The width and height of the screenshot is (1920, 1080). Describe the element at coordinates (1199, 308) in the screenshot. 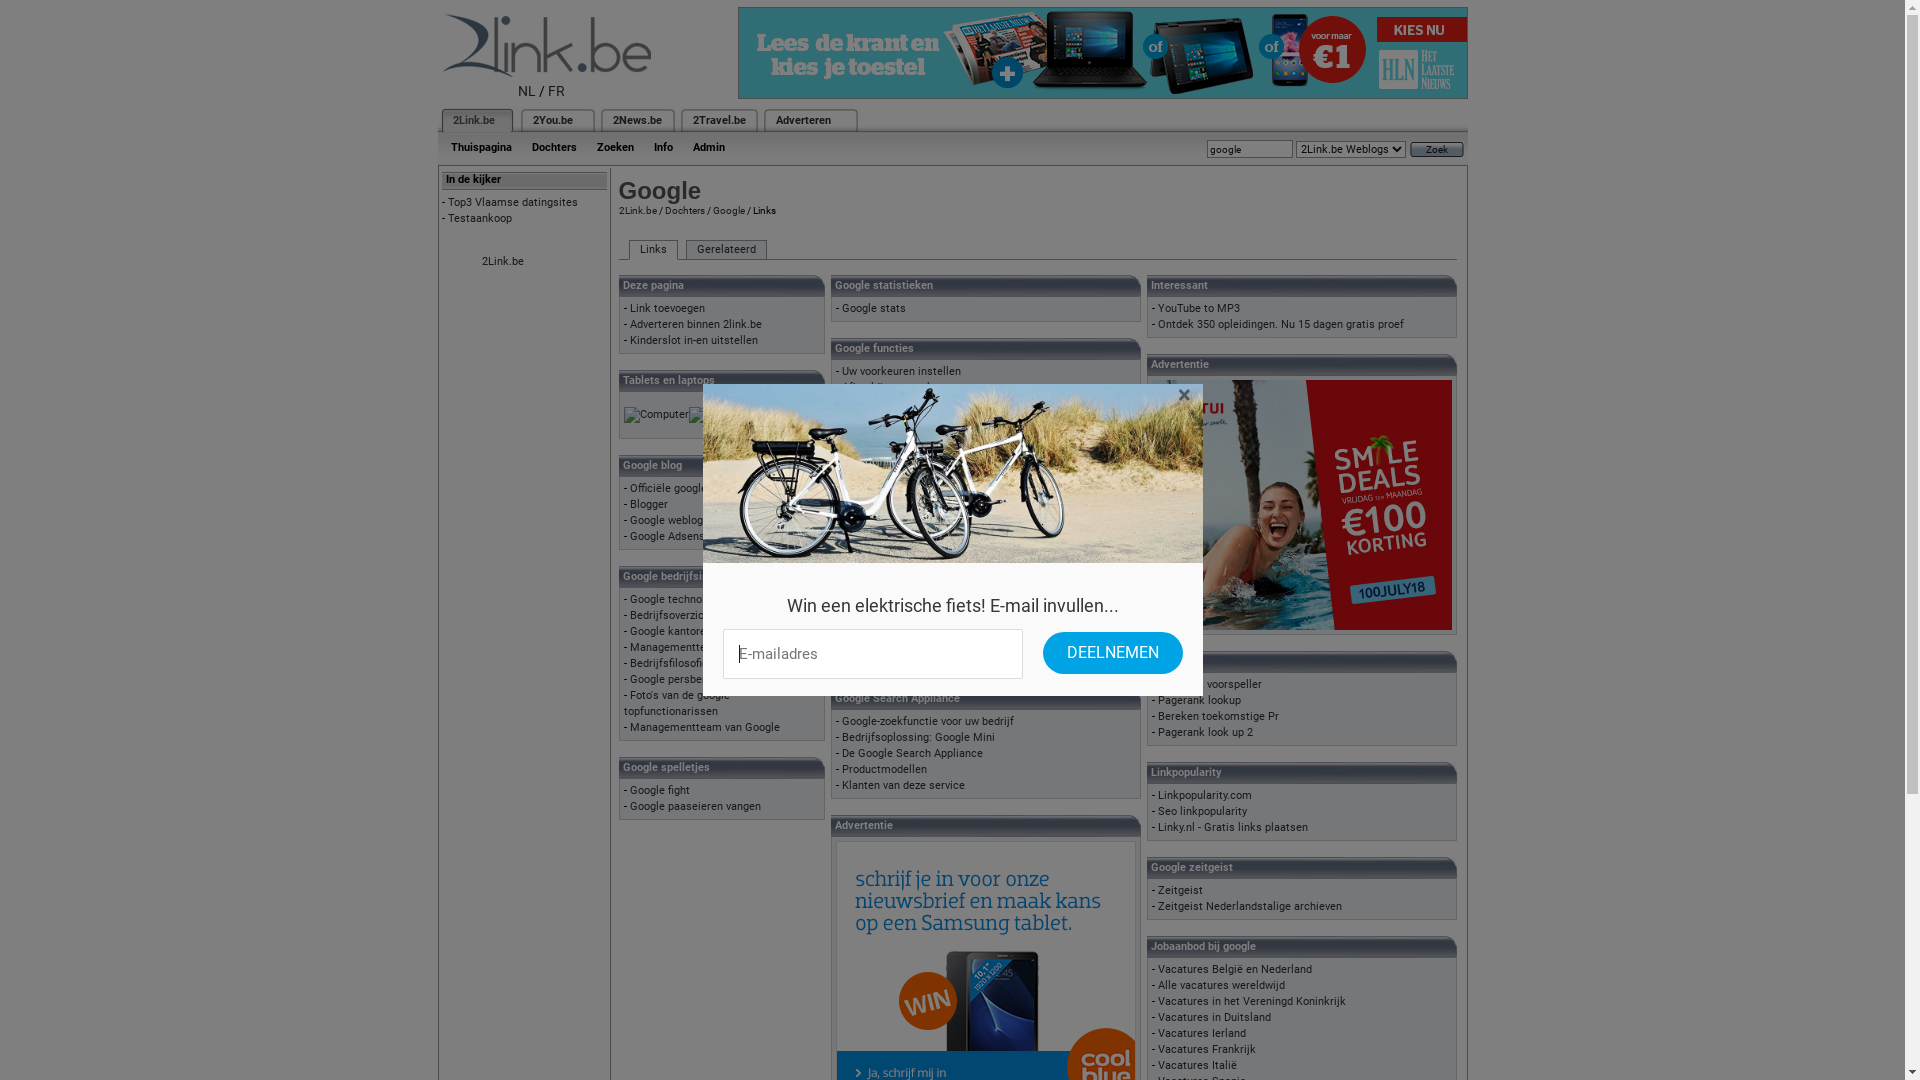

I see `YouTube to MP3` at that location.